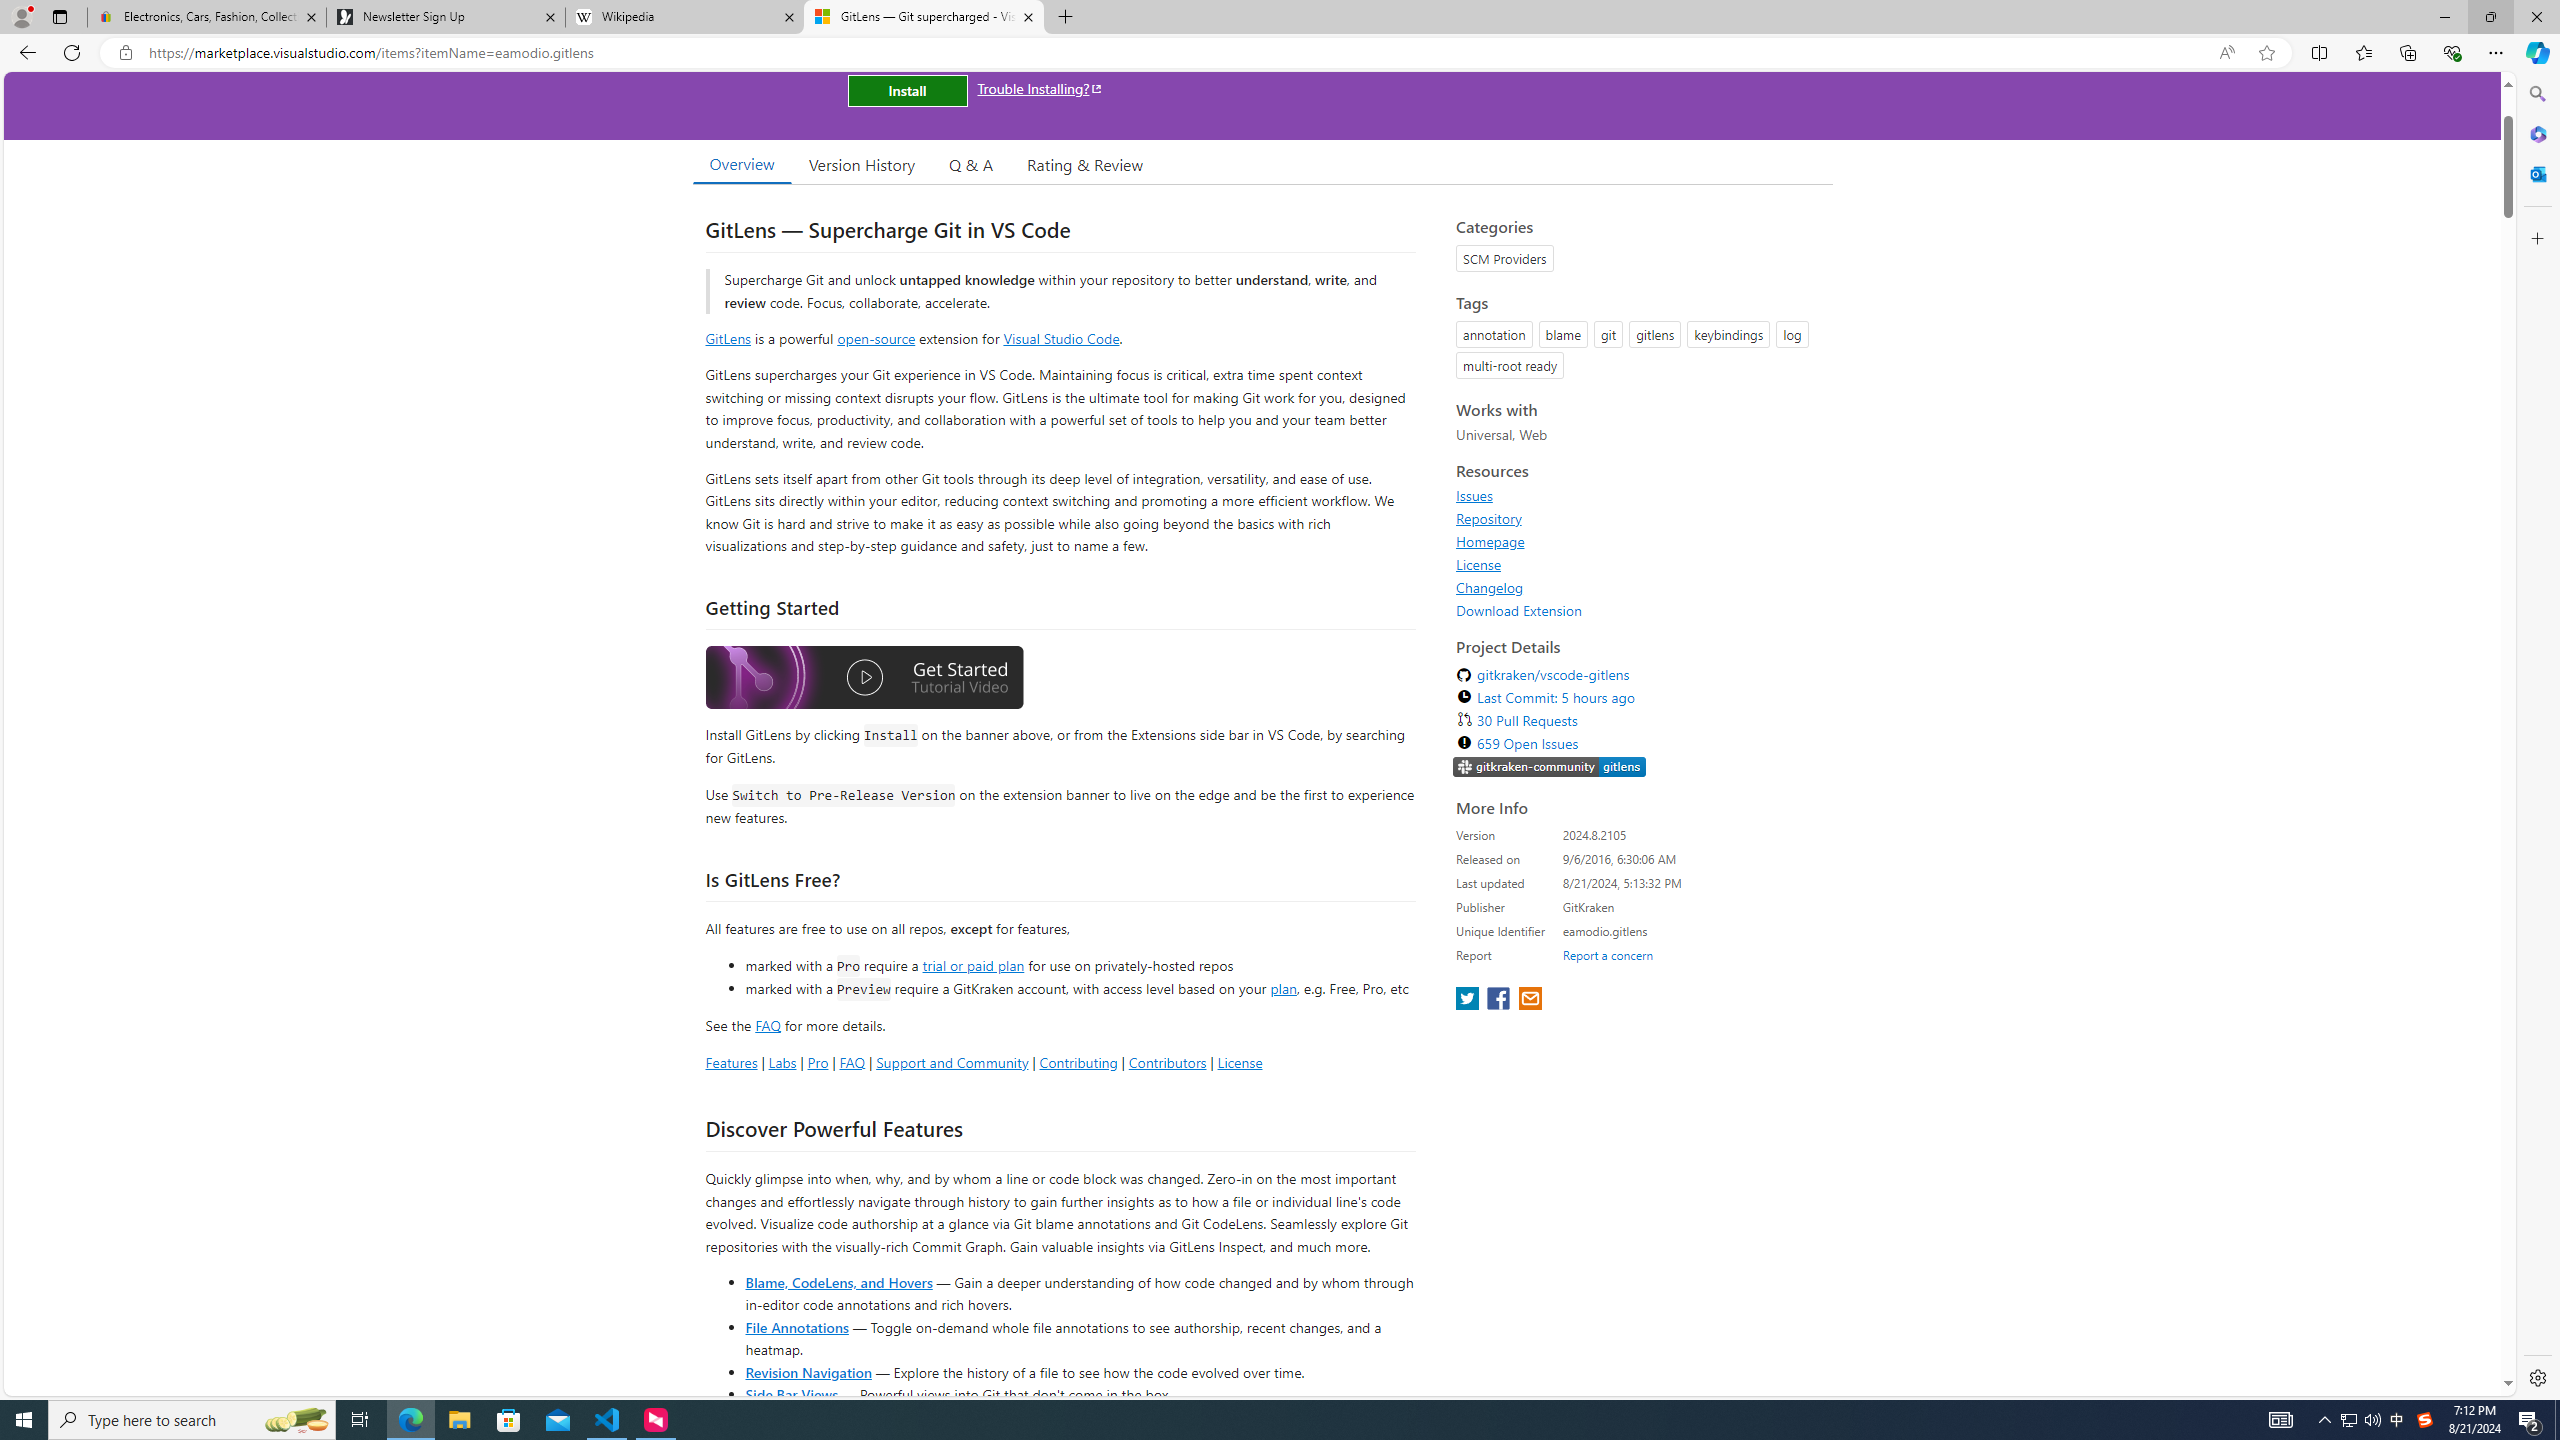  What do you see at coordinates (1638, 496) in the screenshot?
I see `Issues` at bounding box center [1638, 496].